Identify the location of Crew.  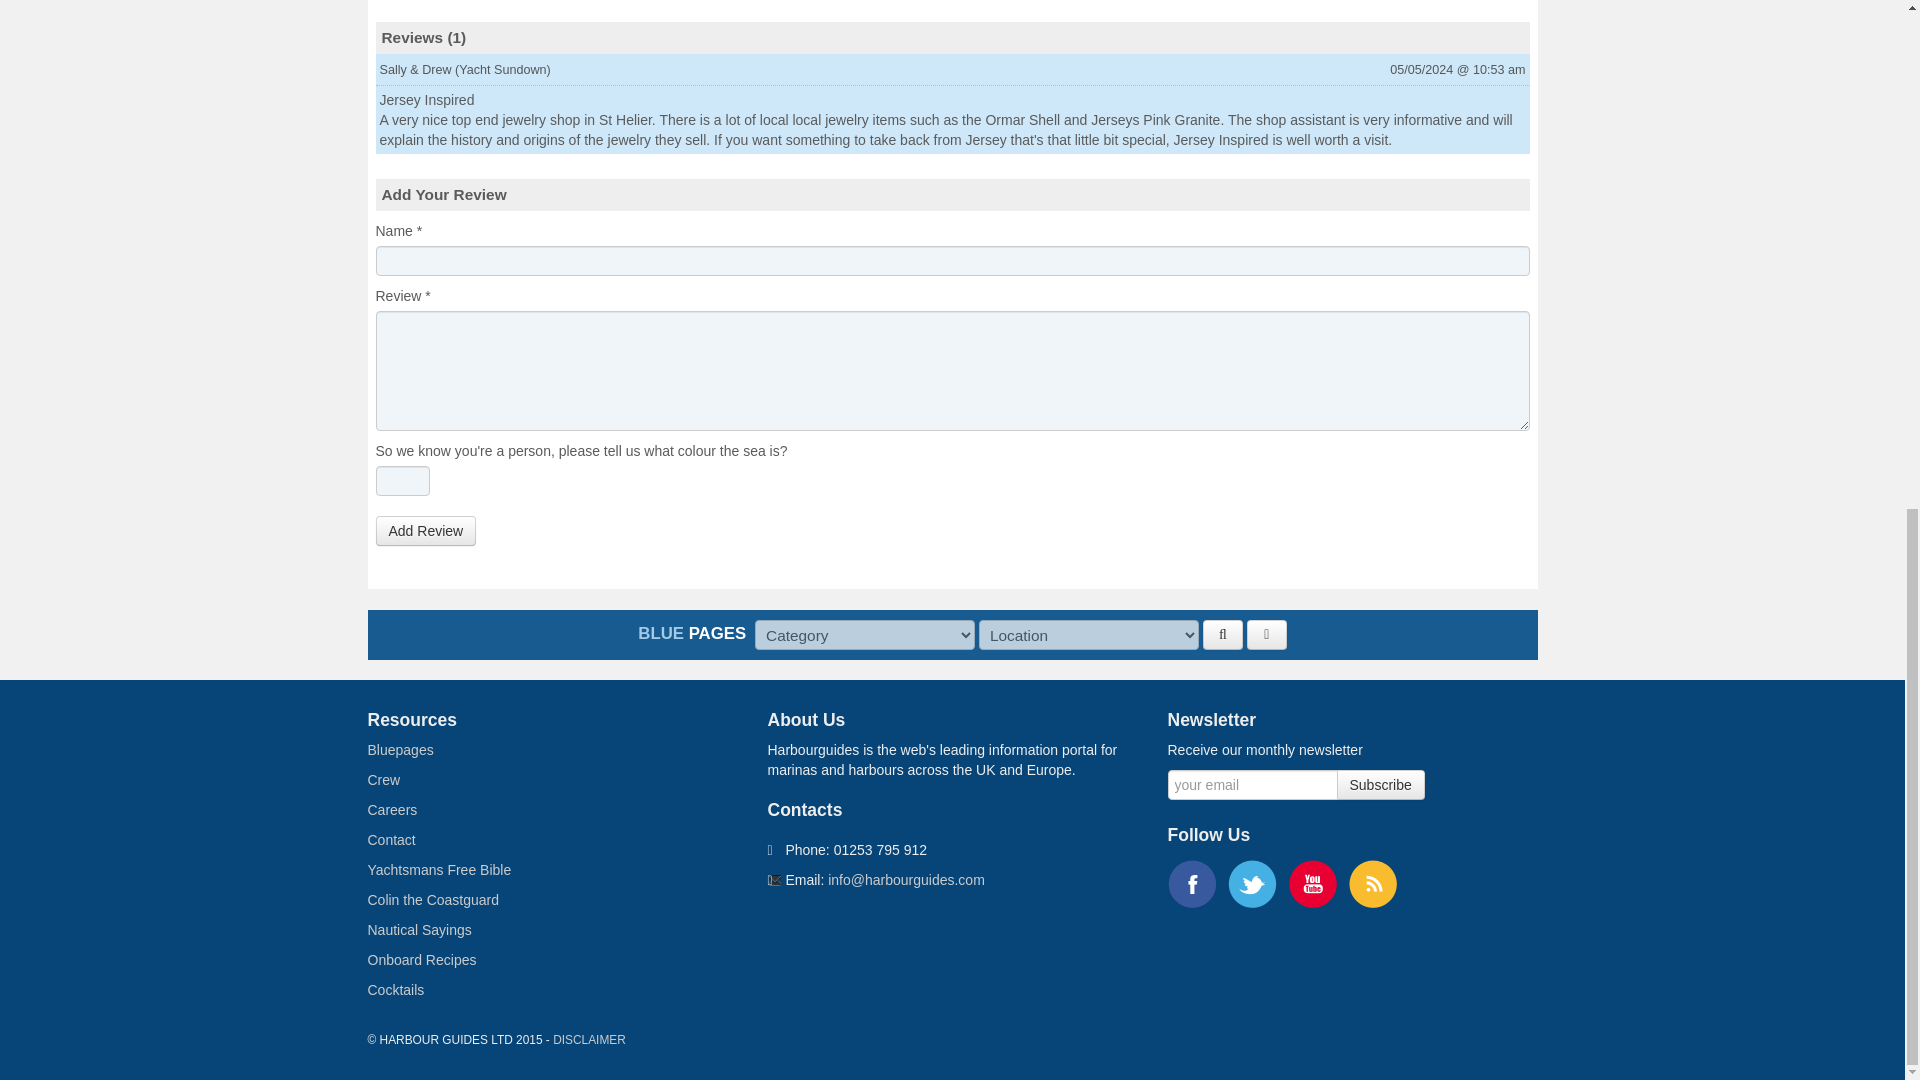
(384, 780).